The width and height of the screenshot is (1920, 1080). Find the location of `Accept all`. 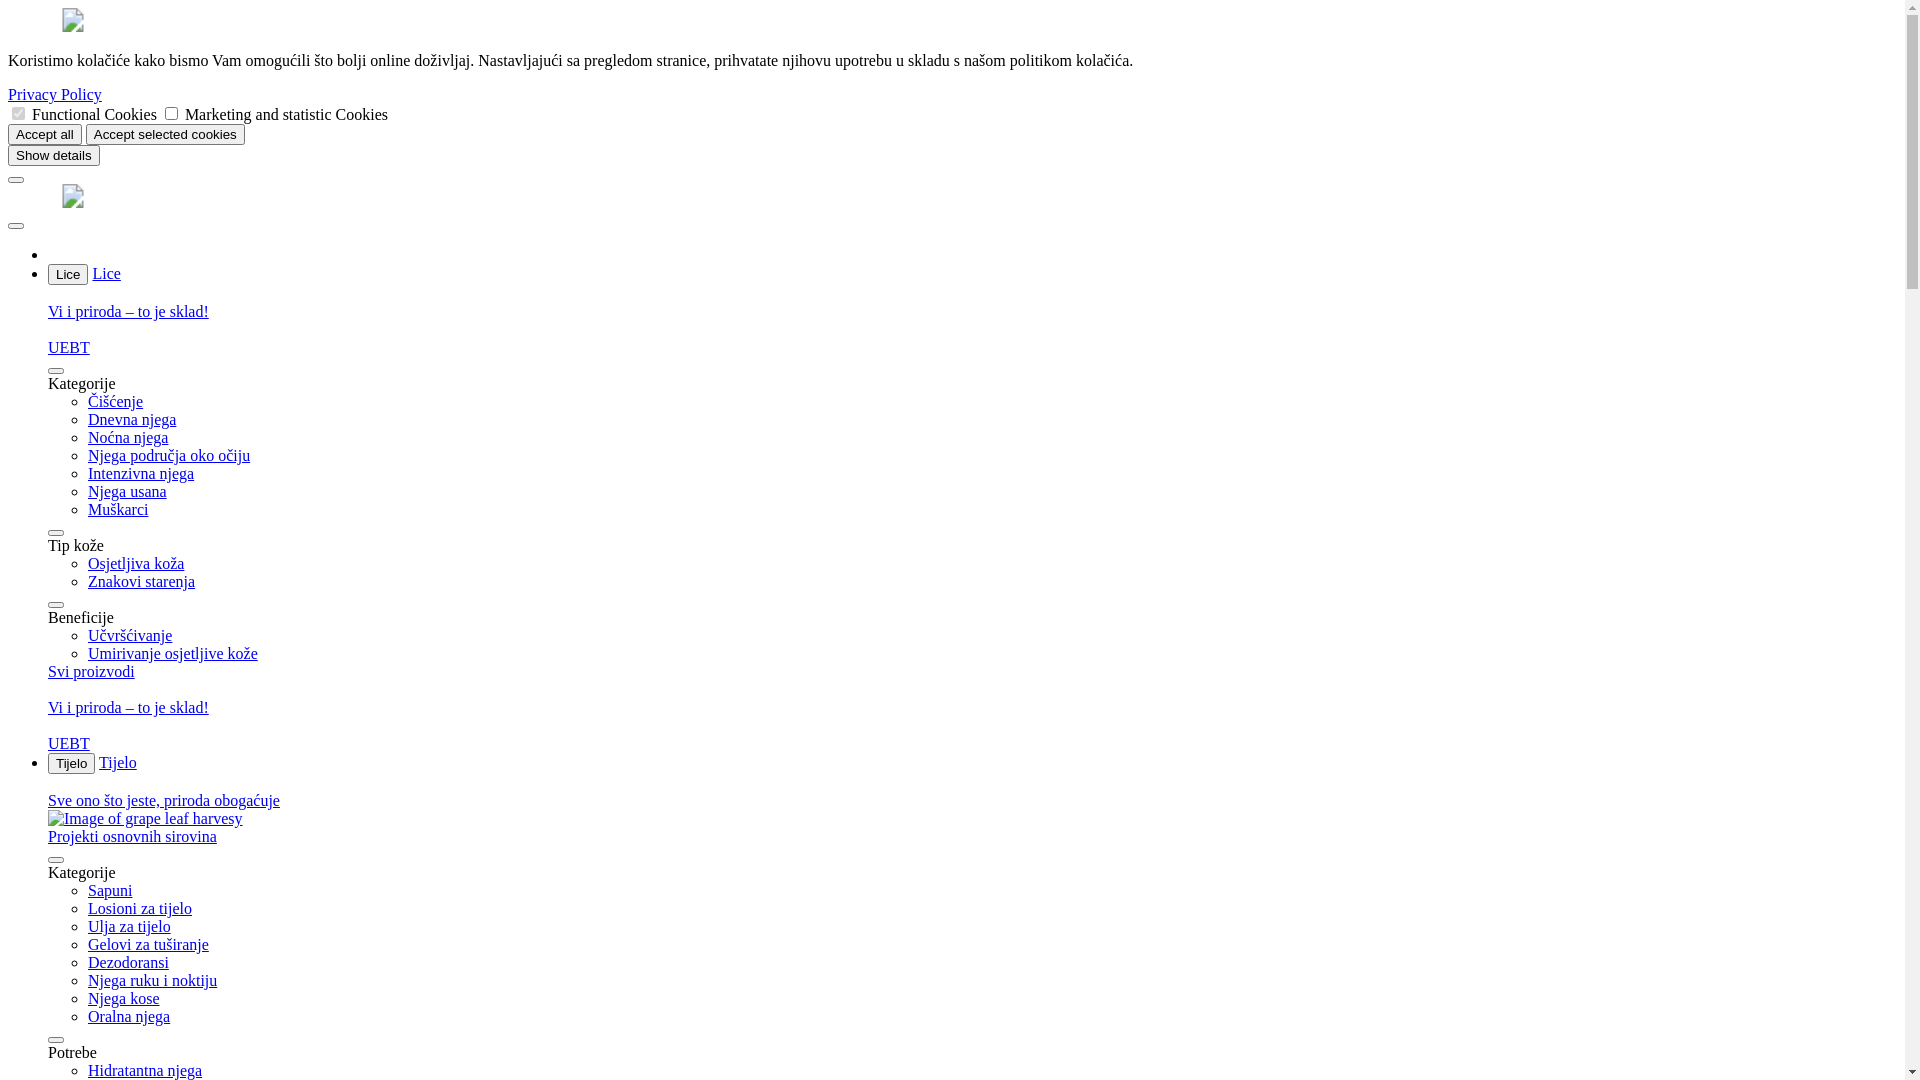

Accept all is located at coordinates (45, 134).